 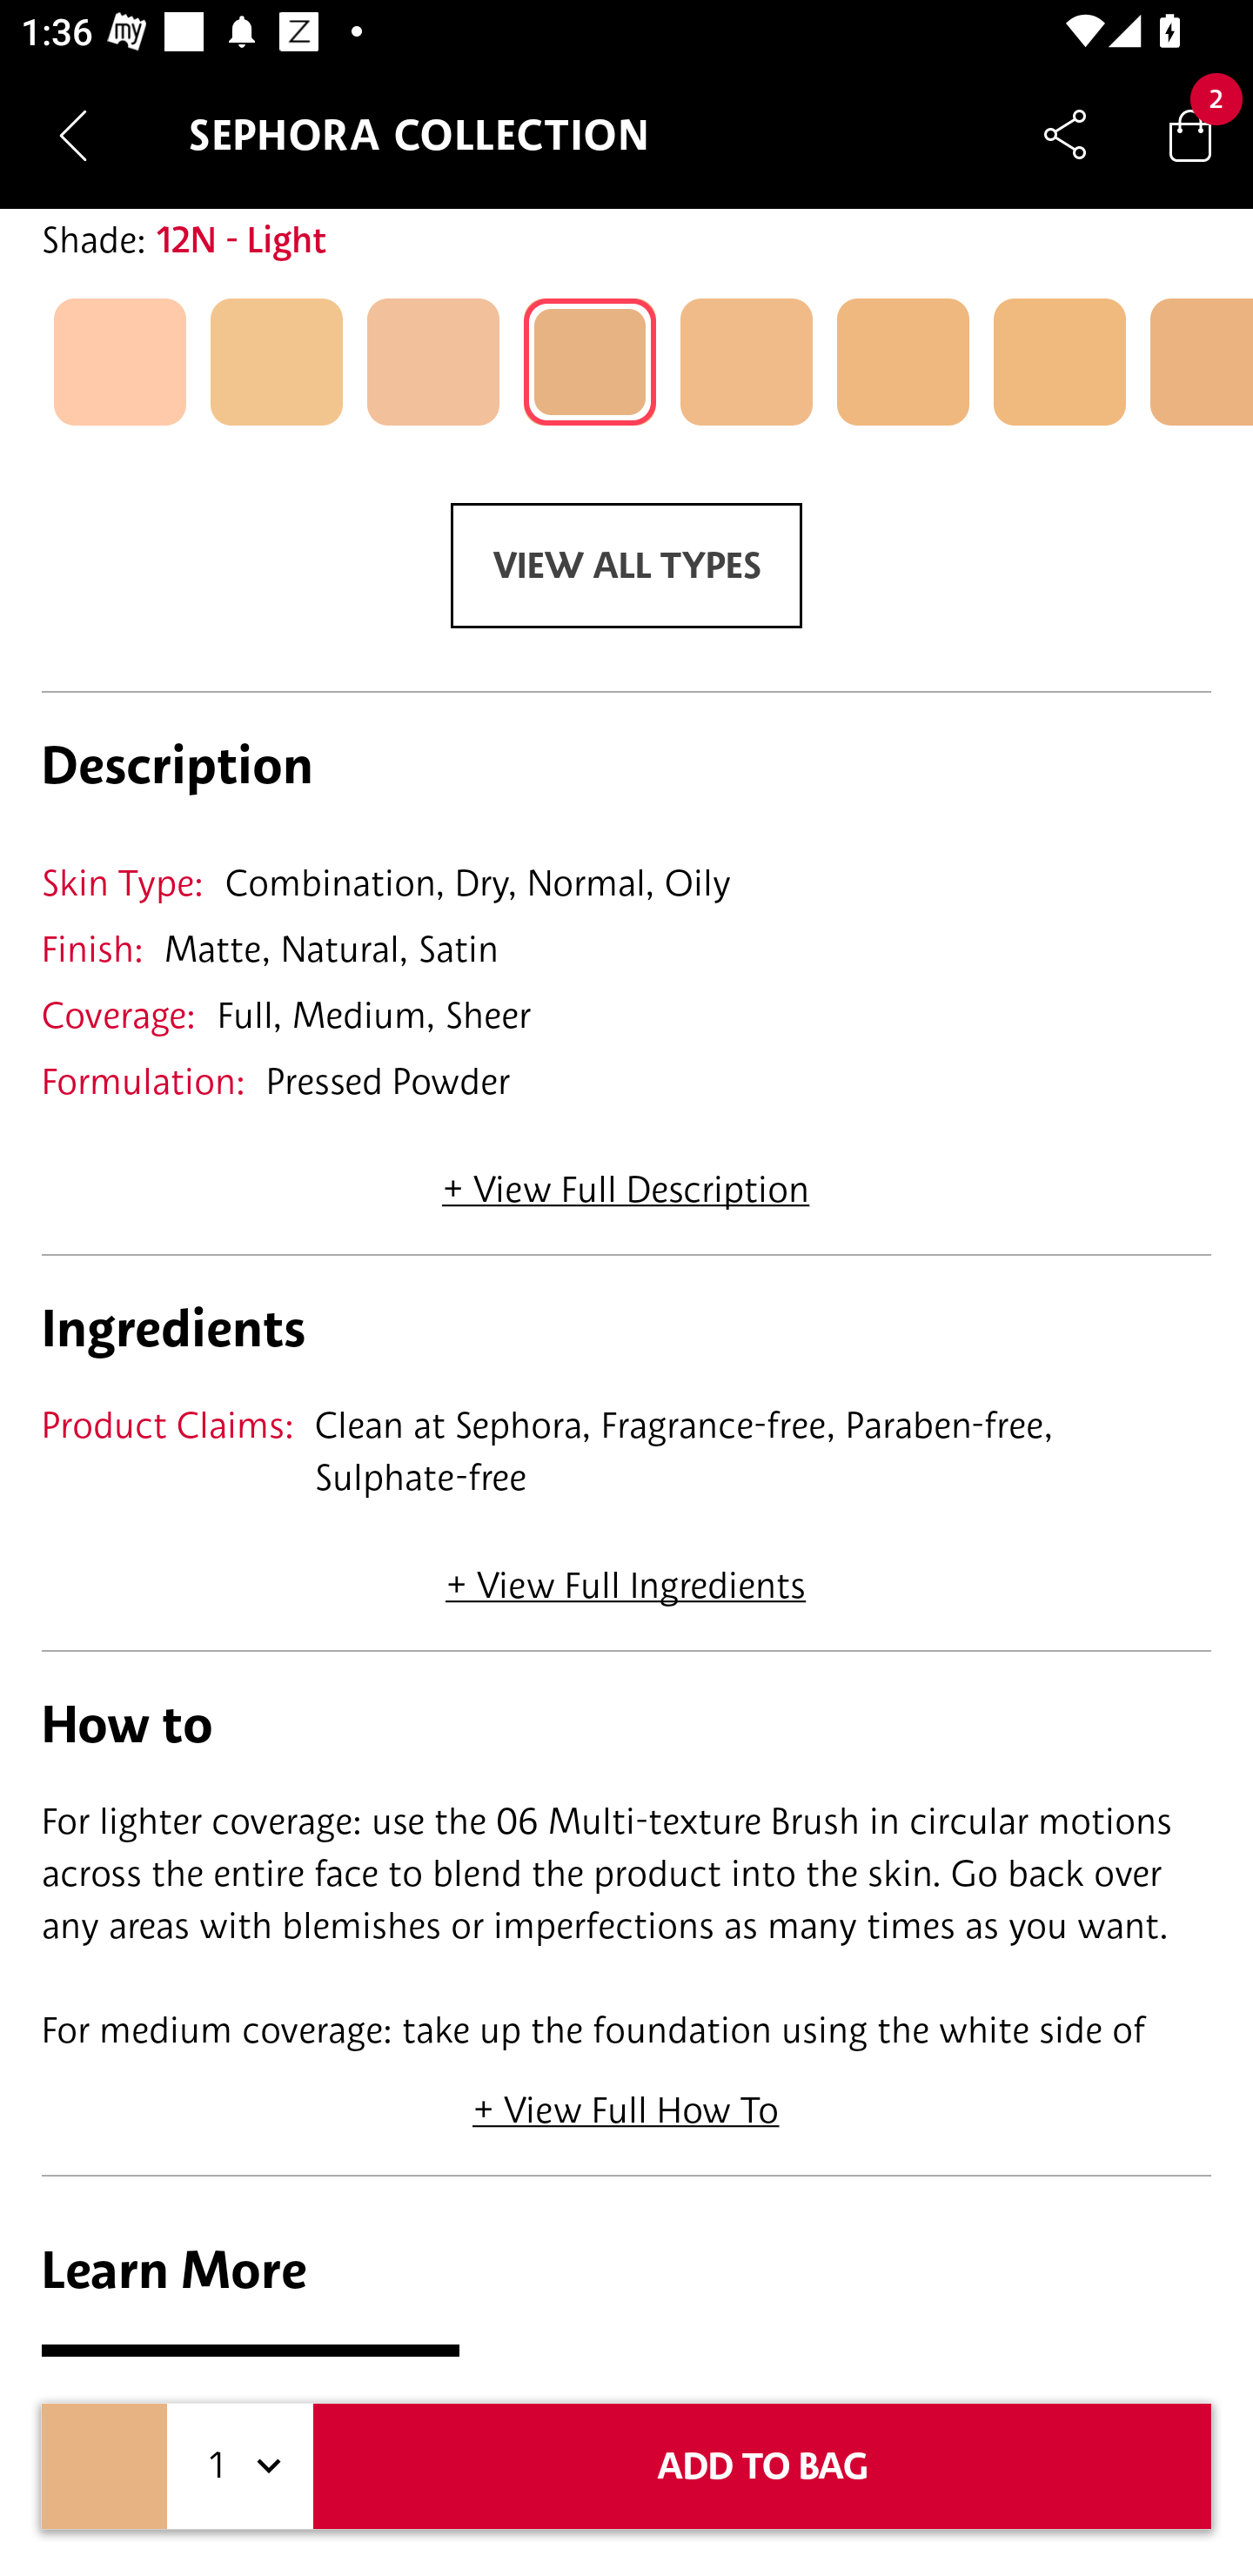 What do you see at coordinates (1065, 134) in the screenshot?
I see `Share` at bounding box center [1065, 134].